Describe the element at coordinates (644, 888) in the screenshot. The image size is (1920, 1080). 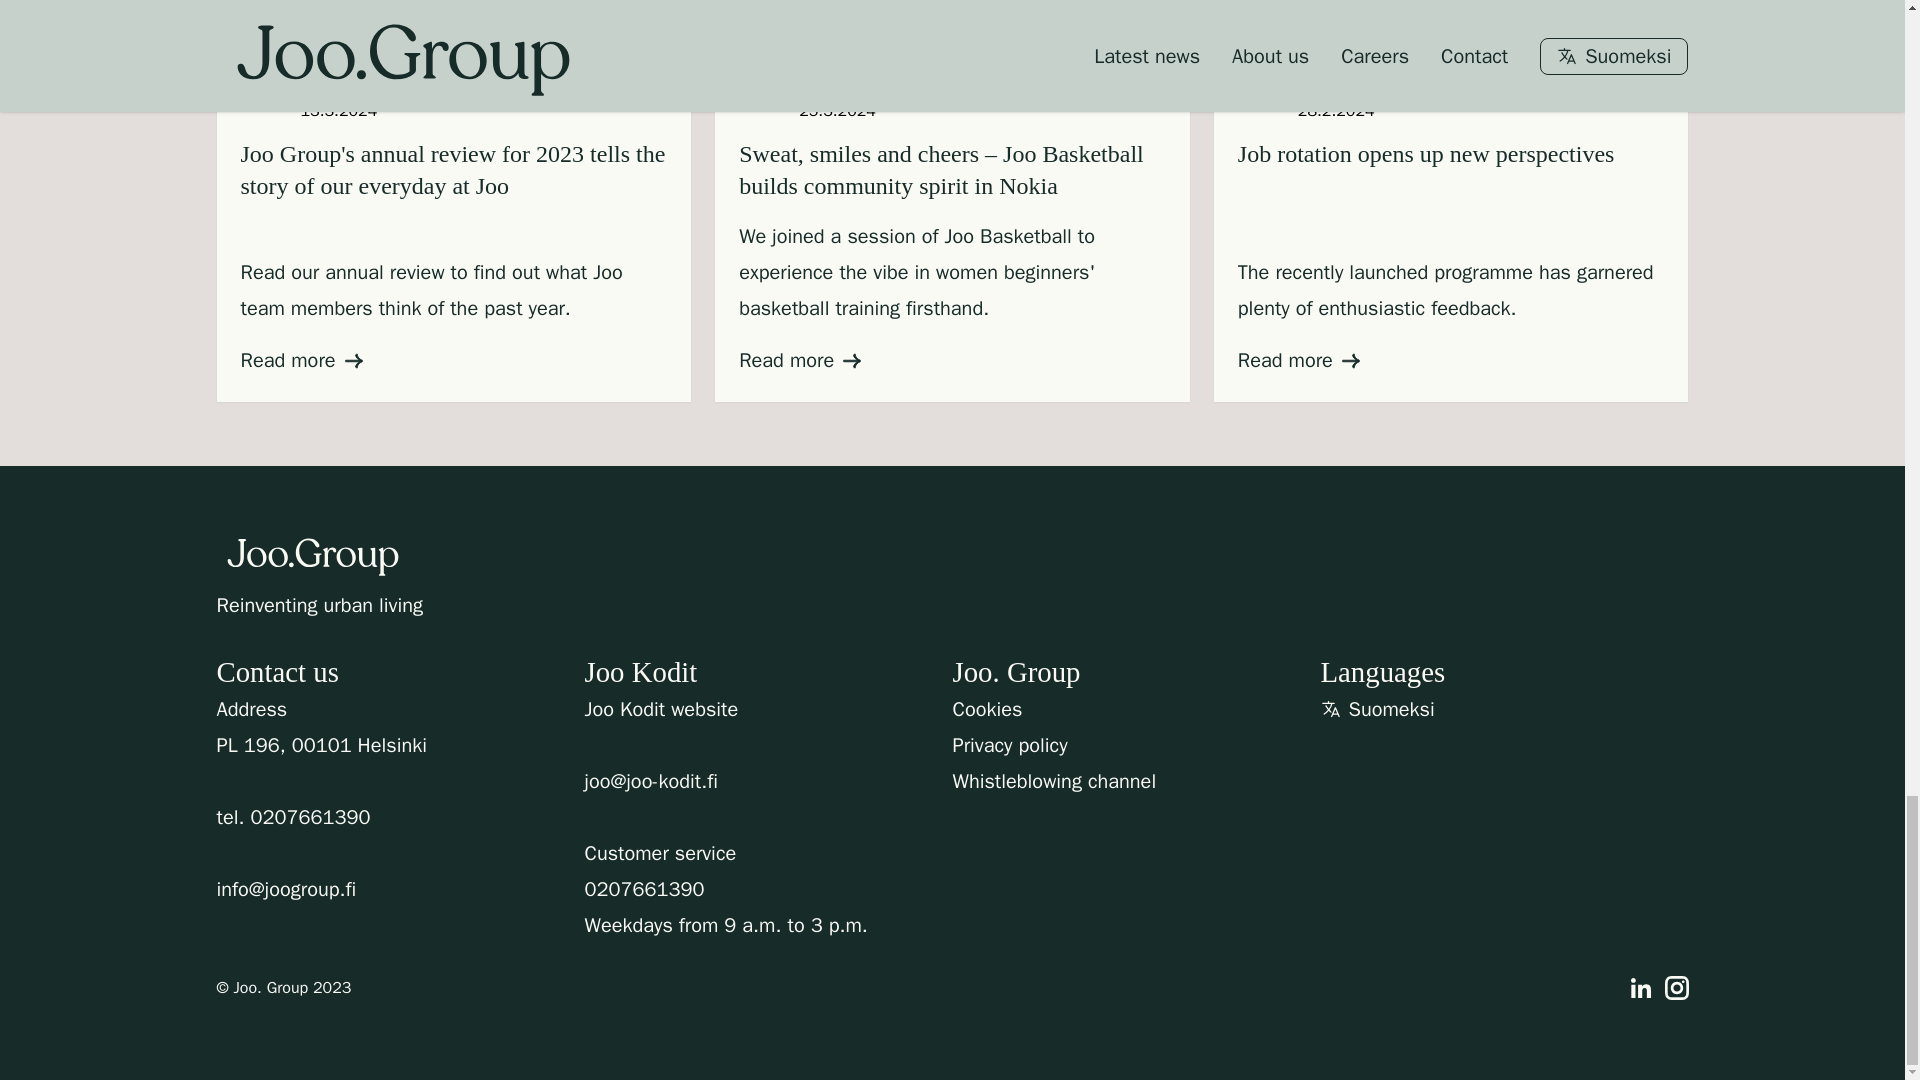
I see `0207661390` at that location.